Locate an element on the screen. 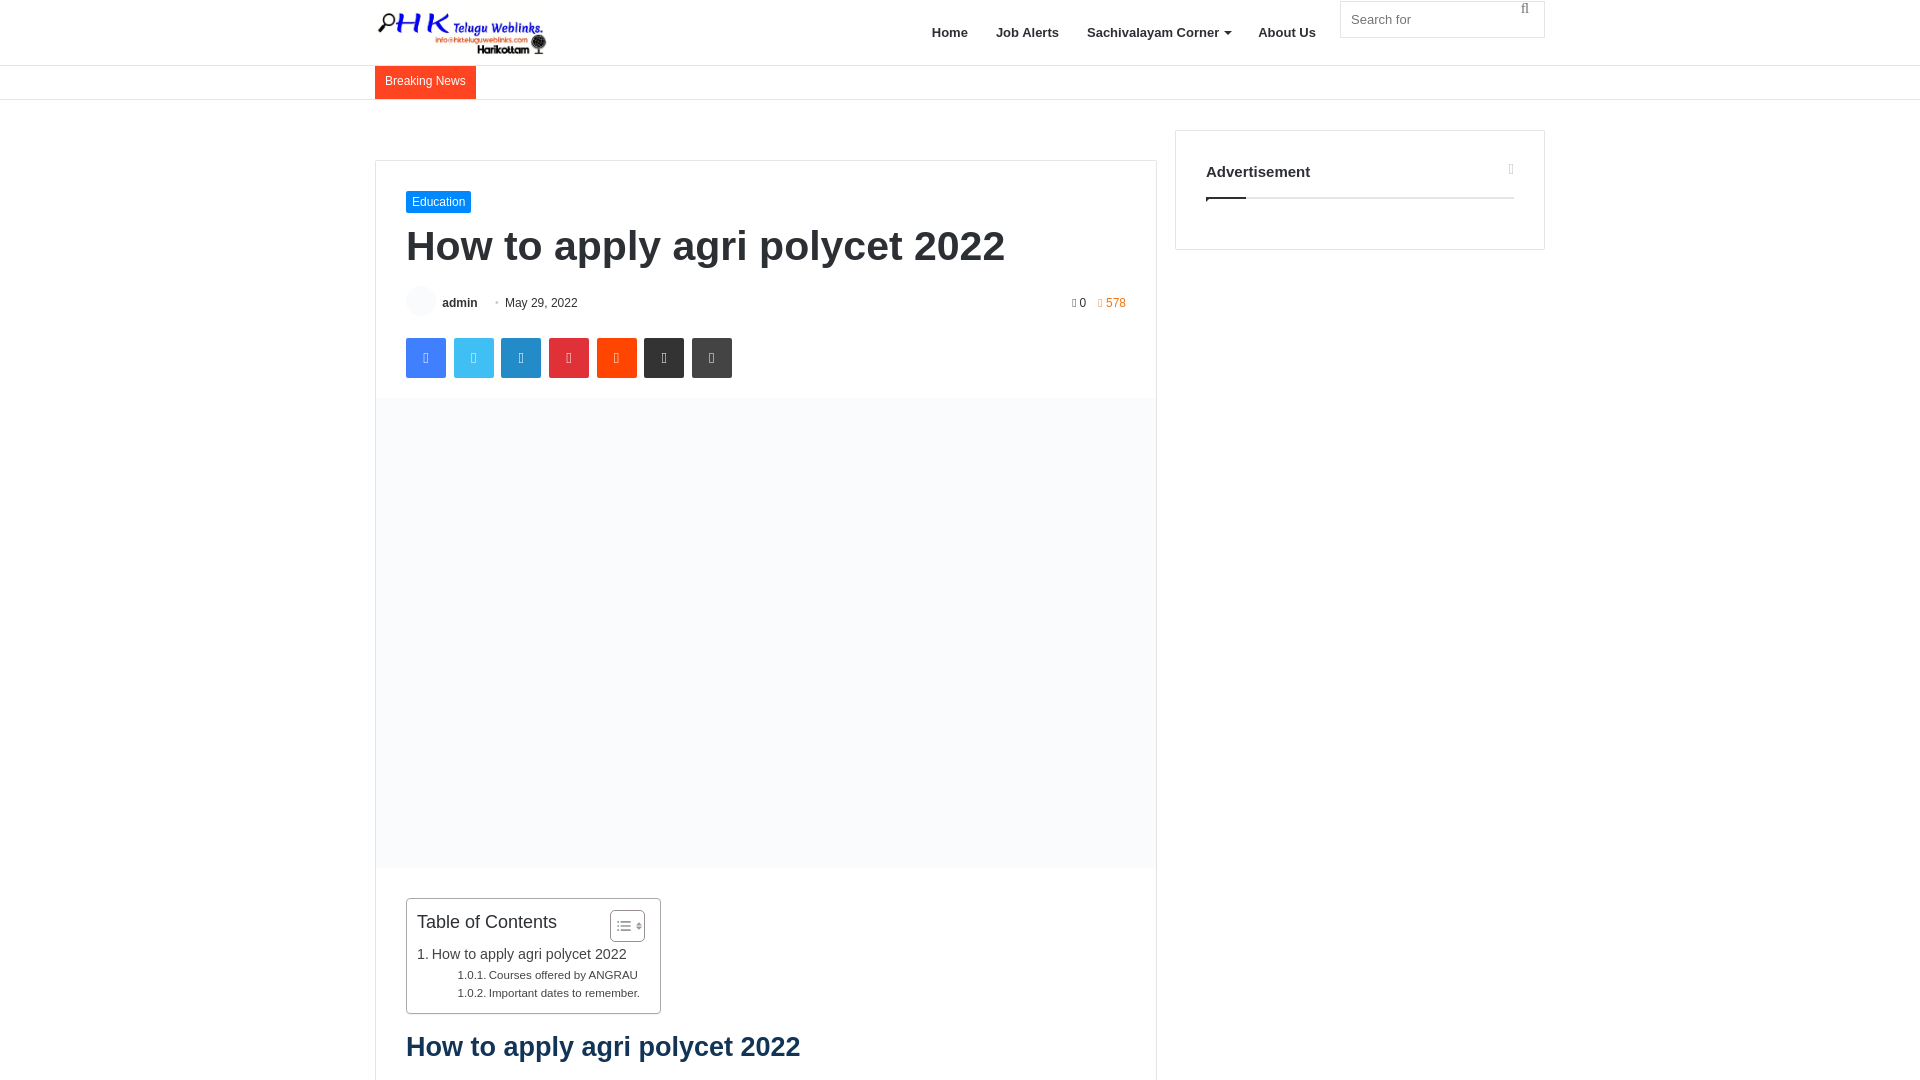 The image size is (1920, 1080). Search for is located at coordinates (1442, 19).